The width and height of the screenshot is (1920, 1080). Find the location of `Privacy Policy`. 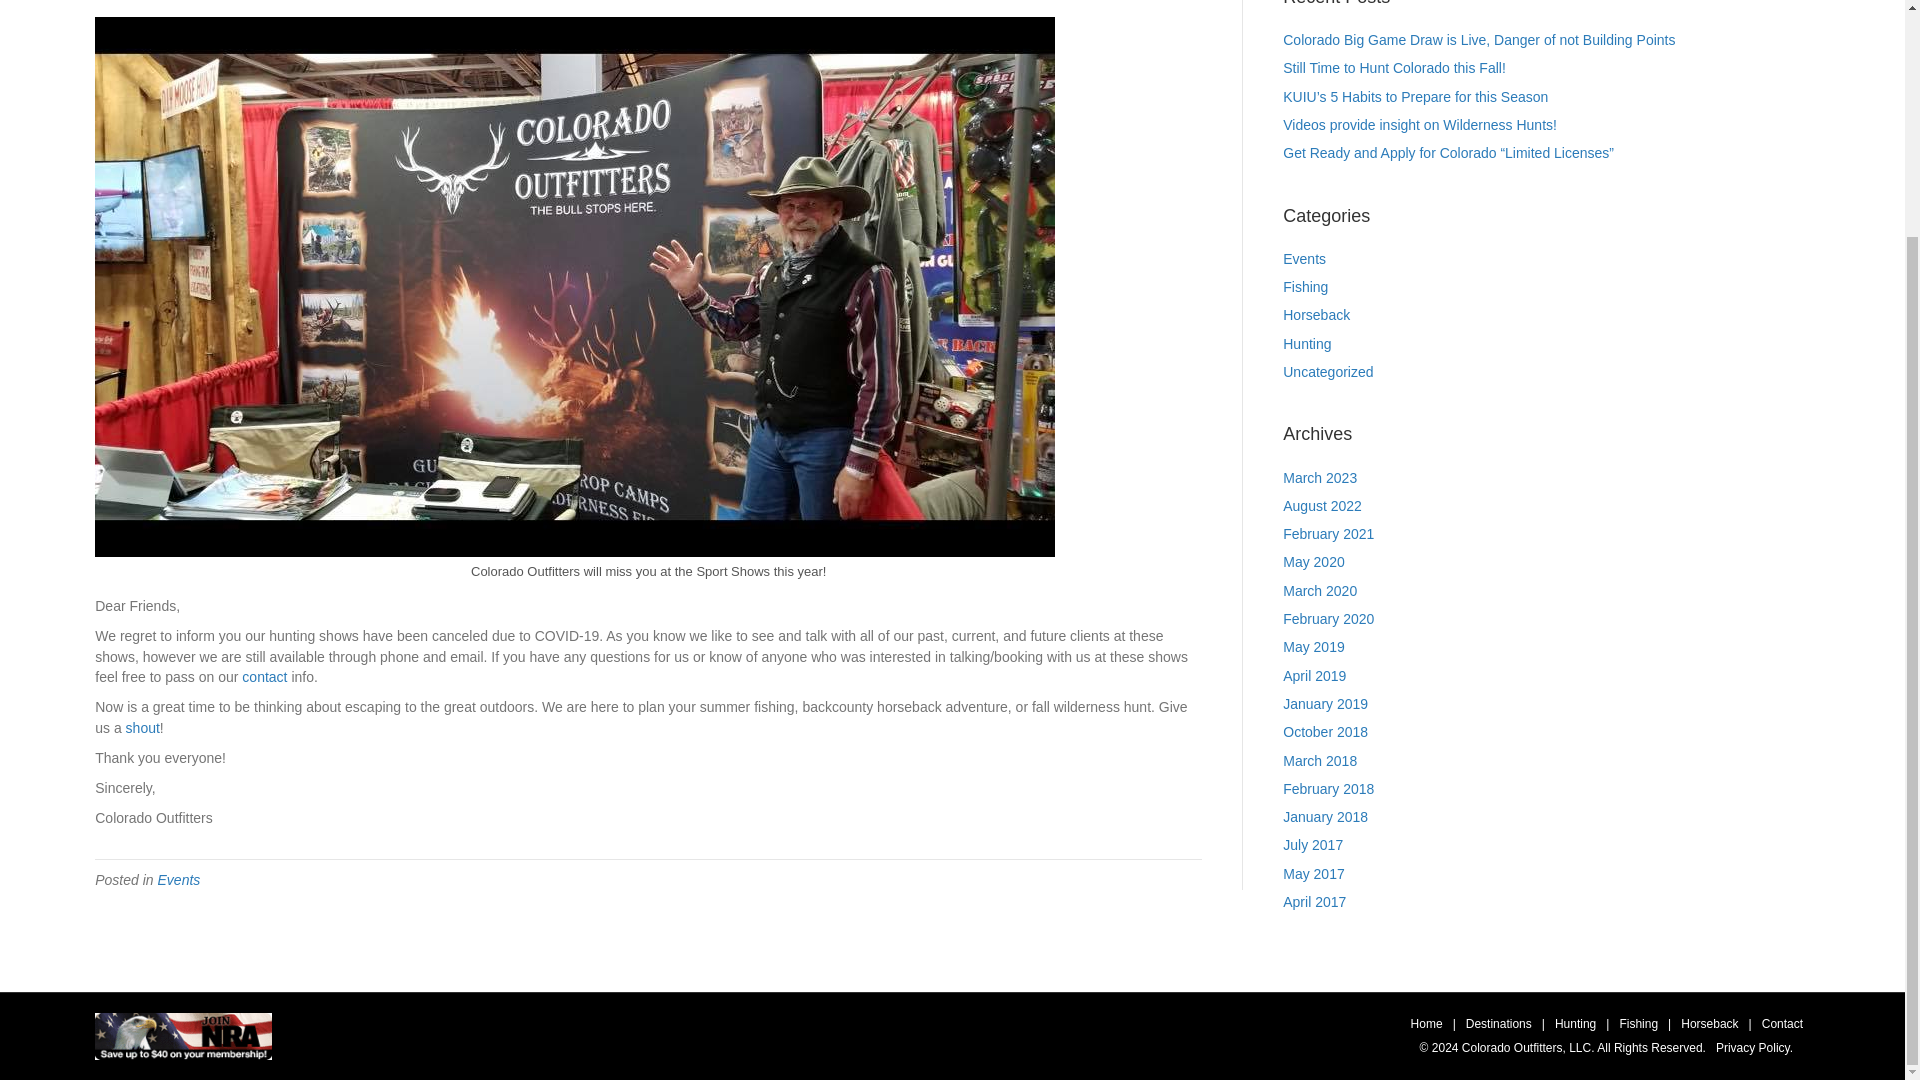

Privacy Policy is located at coordinates (1754, 1048).